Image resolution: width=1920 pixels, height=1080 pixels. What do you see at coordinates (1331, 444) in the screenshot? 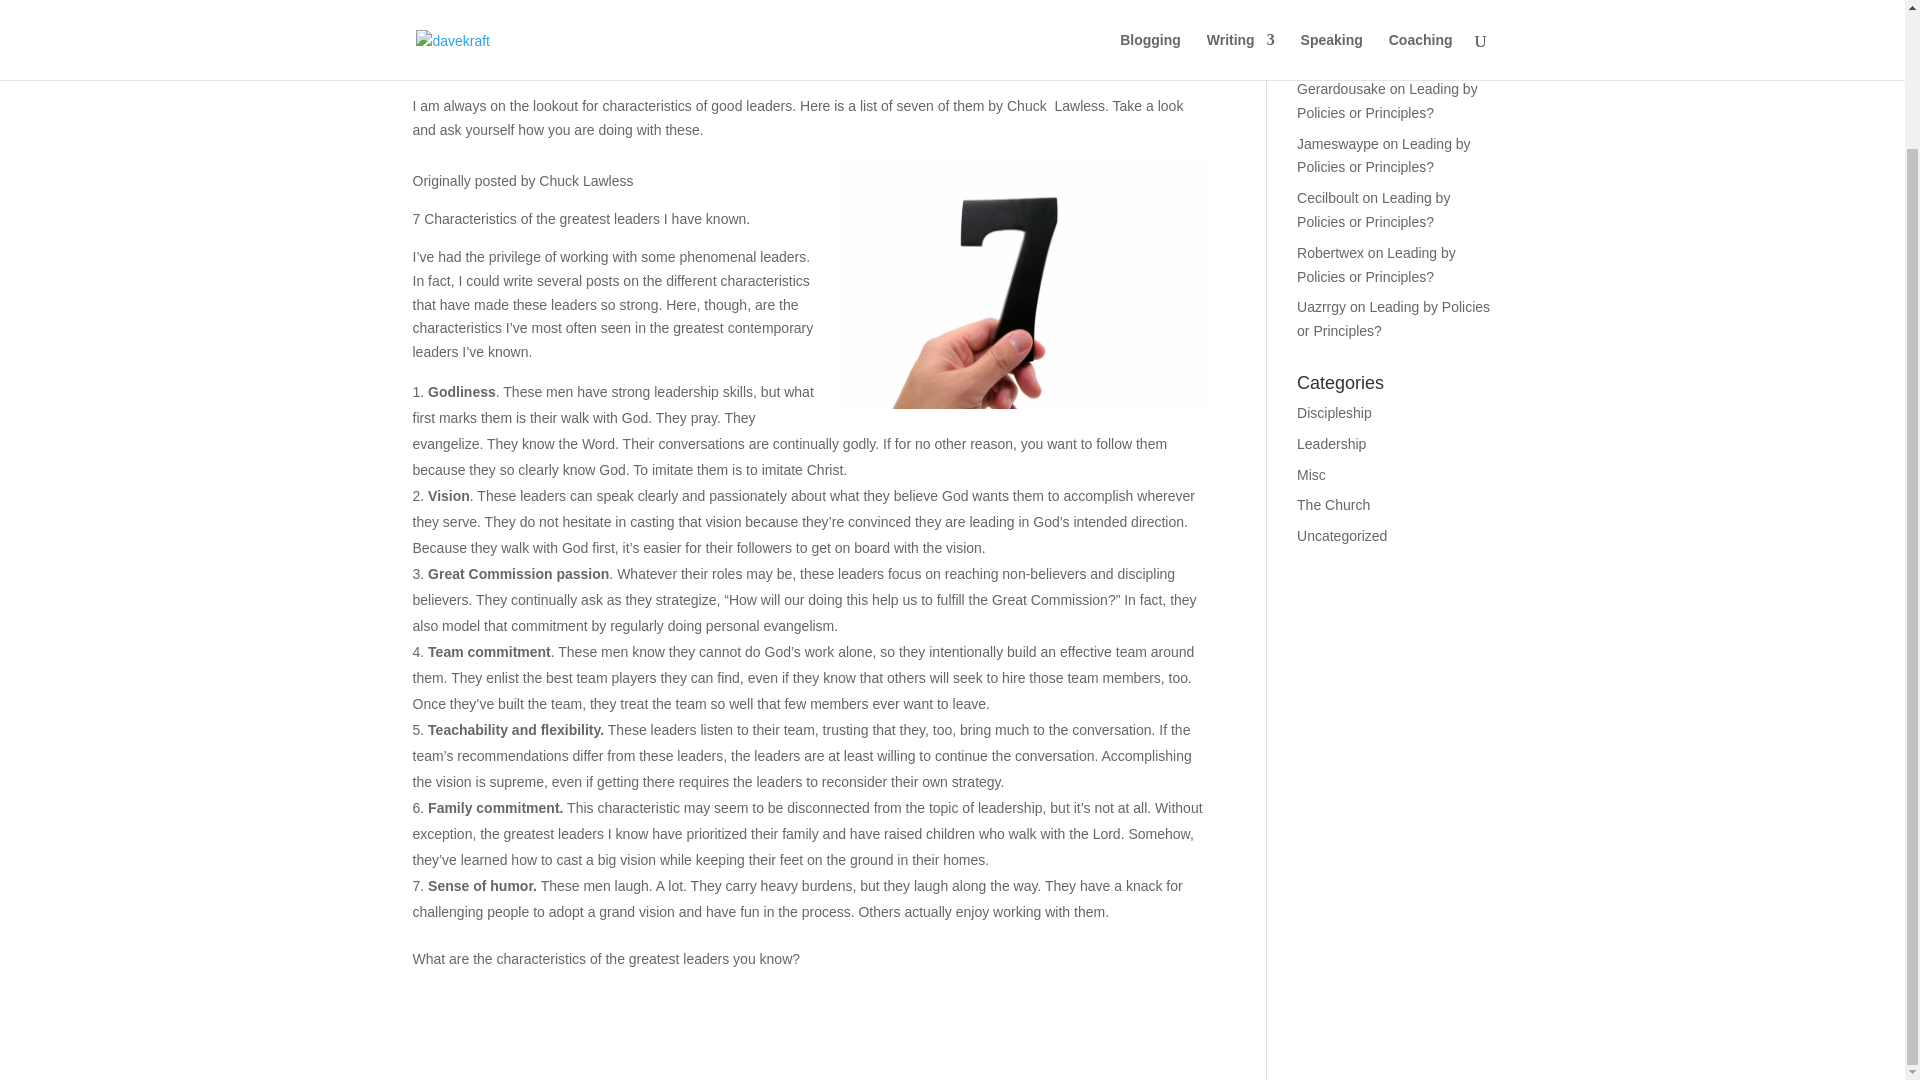
I see `Leadership` at bounding box center [1331, 444].